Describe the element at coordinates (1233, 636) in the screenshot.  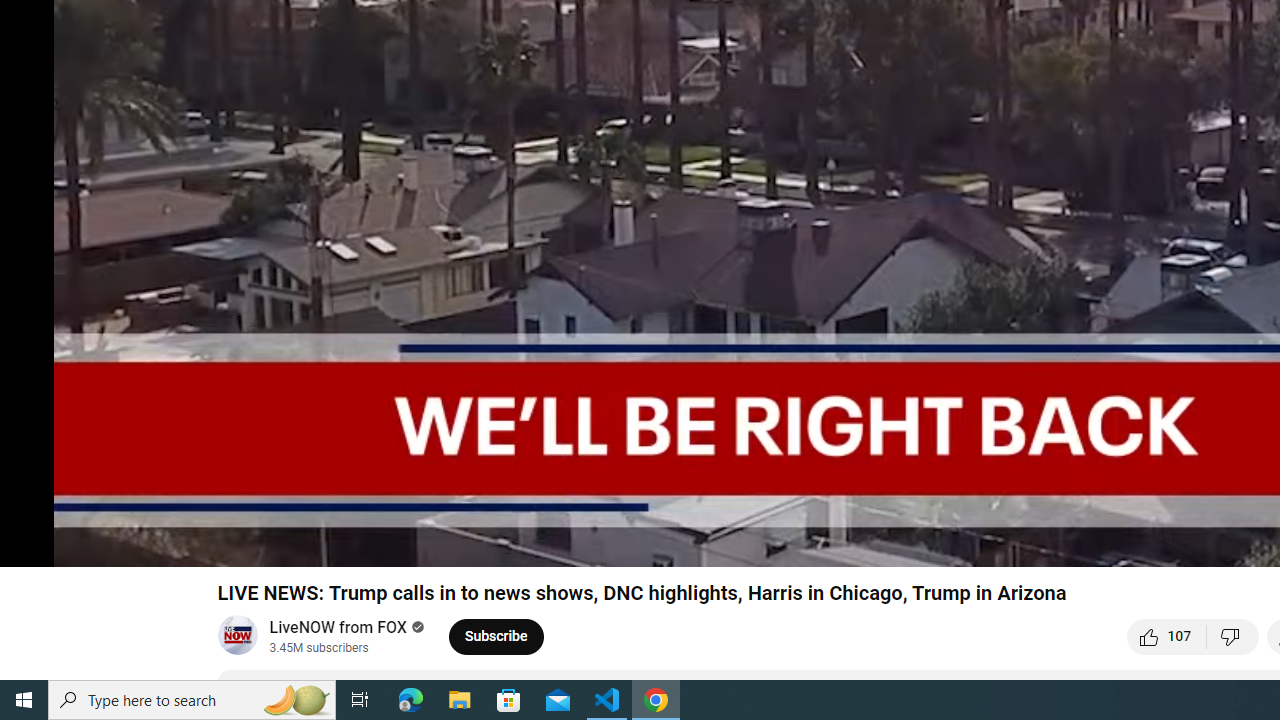
I see `Dislike this video` at that location.